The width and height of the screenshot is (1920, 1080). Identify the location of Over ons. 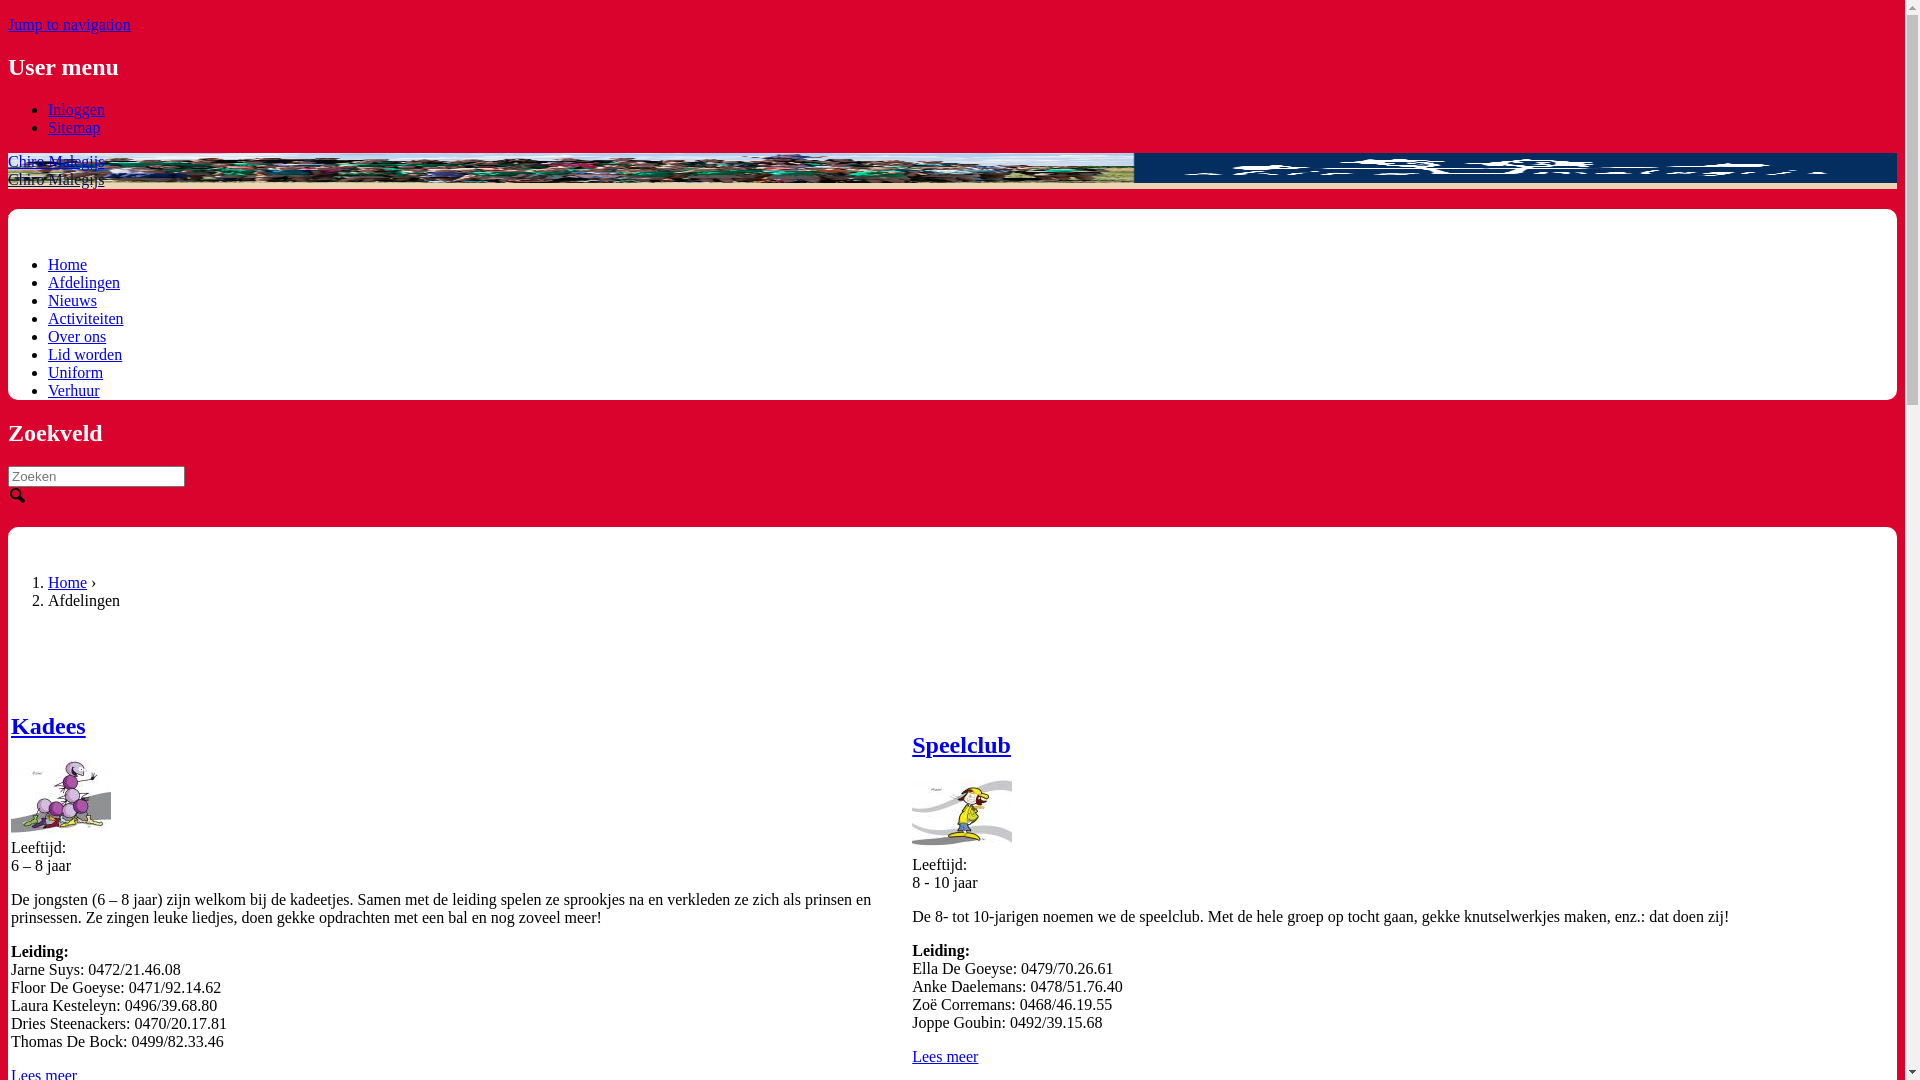
(77, 336).